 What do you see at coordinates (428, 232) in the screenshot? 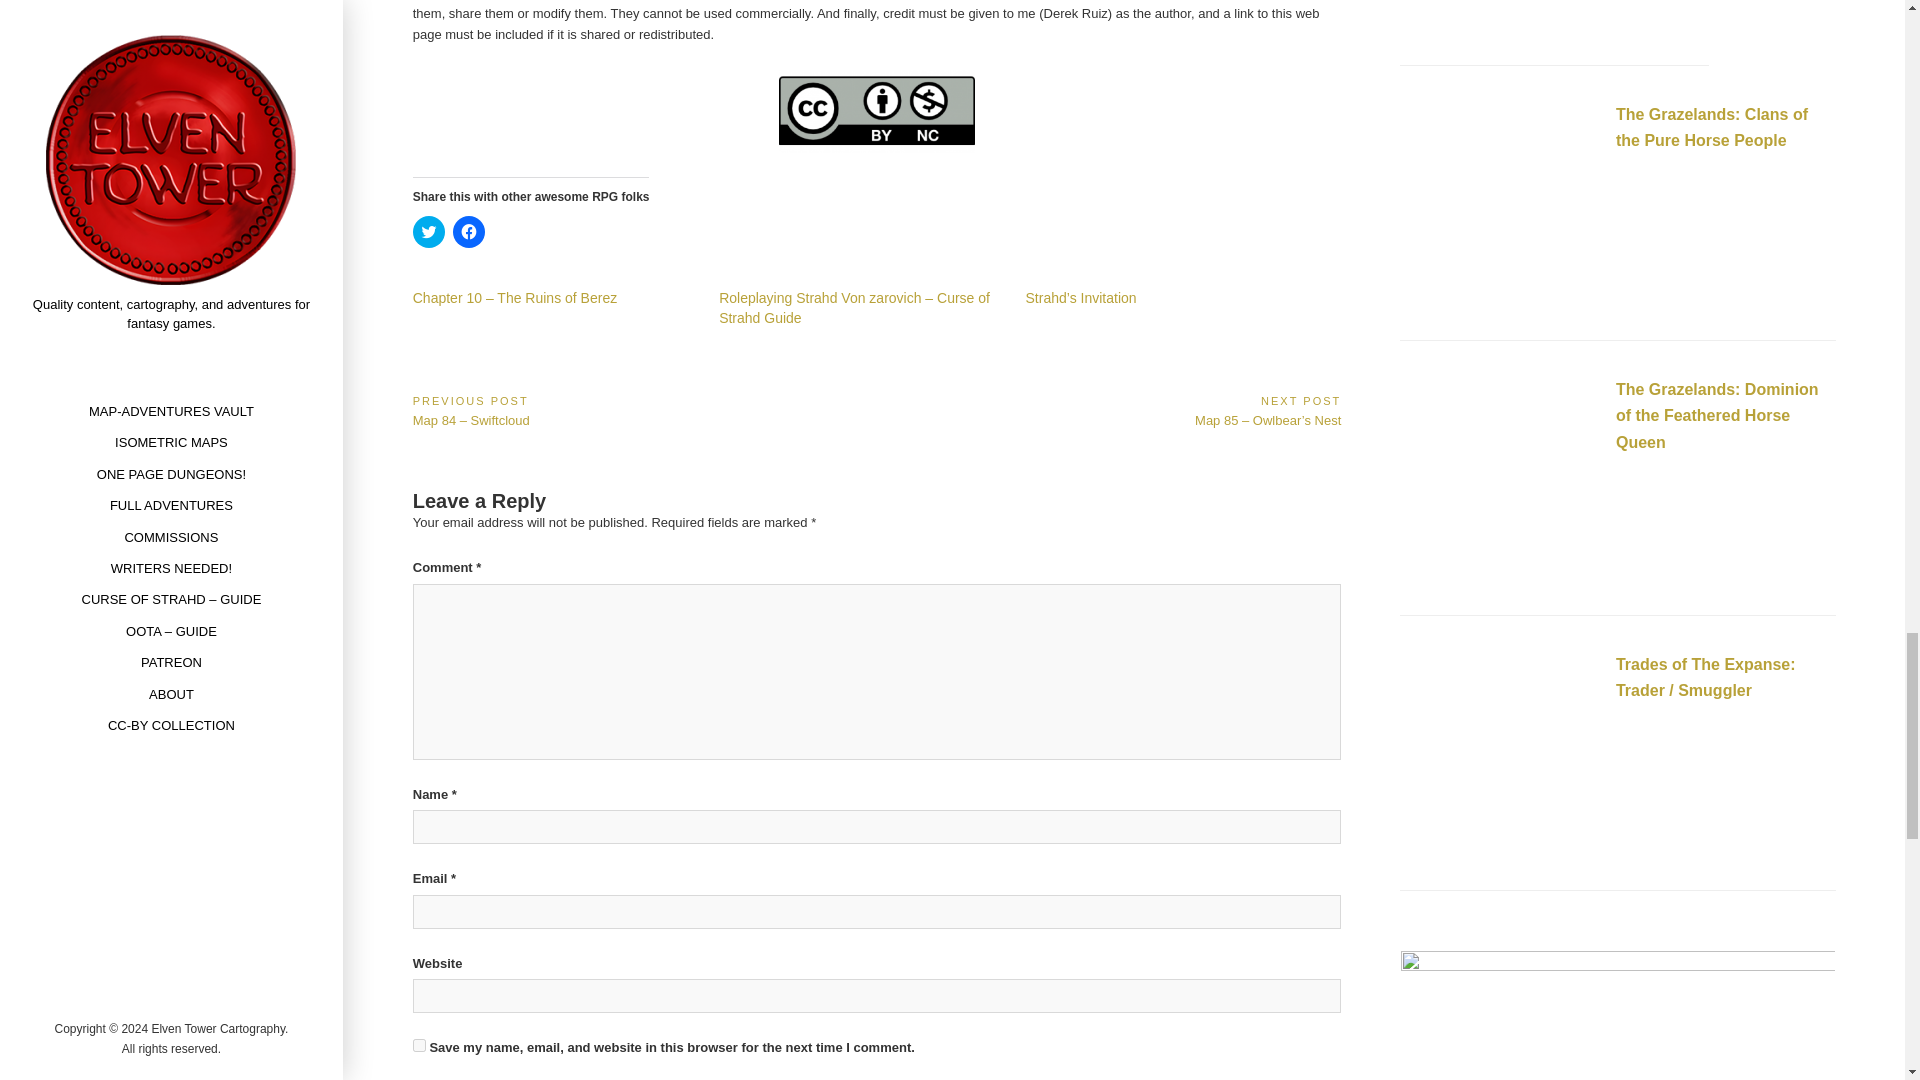
I see `Click to share on Twitter` at bounding box center [428, 232].